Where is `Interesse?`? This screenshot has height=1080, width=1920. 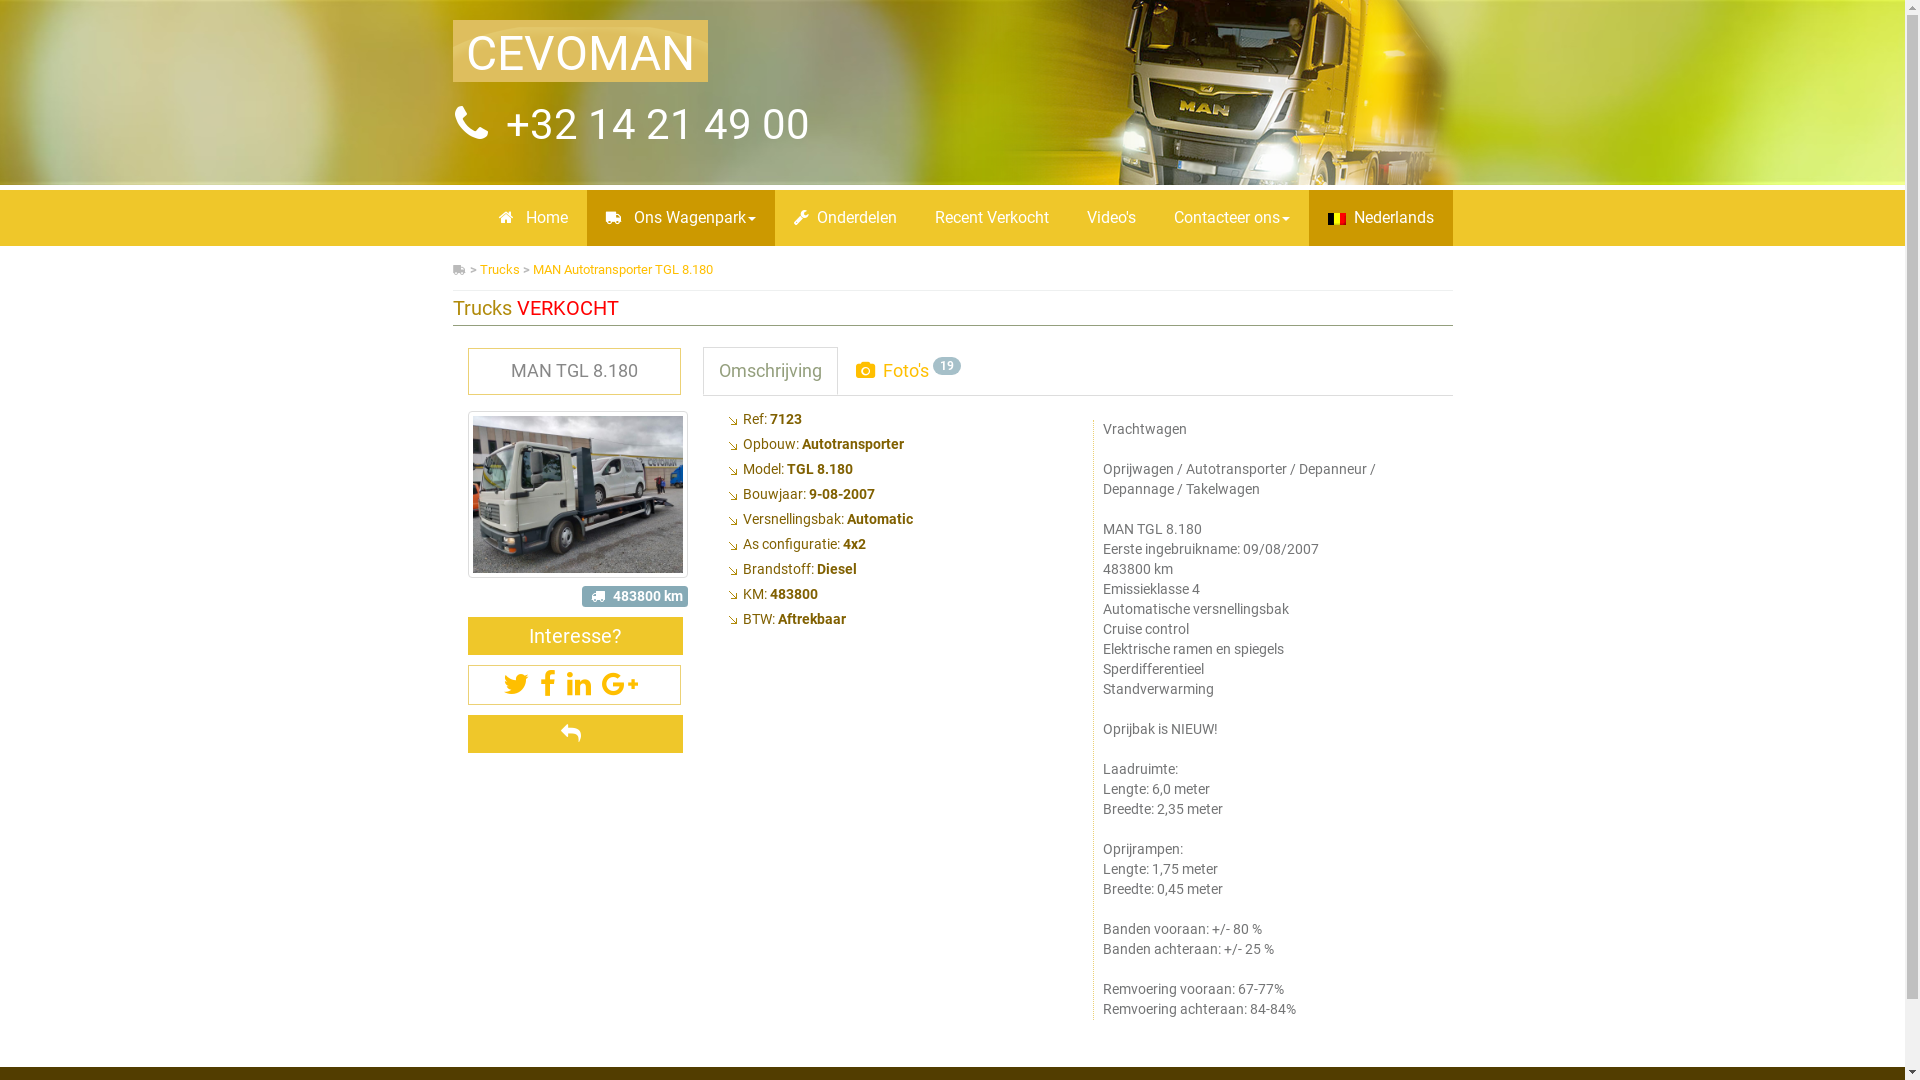
Interesse? is located at coordinates (576, 636).